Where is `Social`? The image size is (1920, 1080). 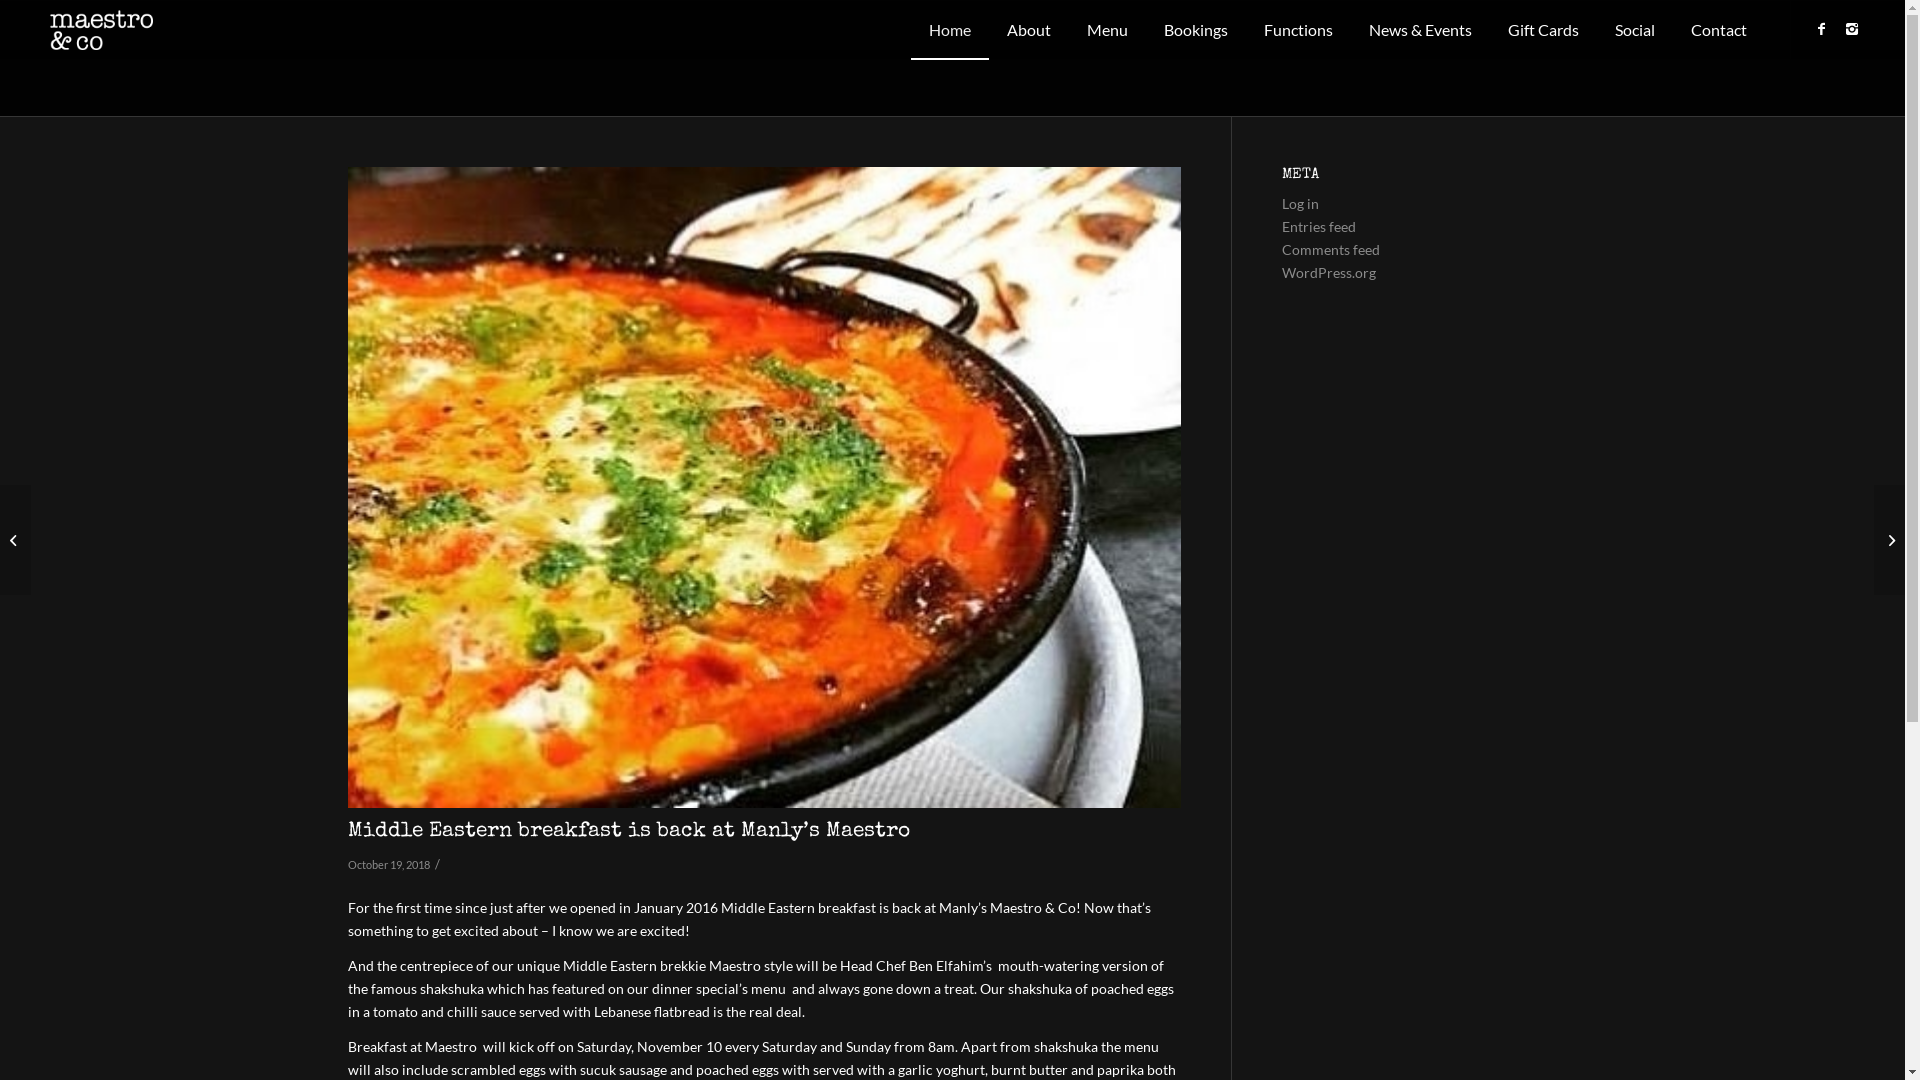
Social is located at coordinates (1635, 30).